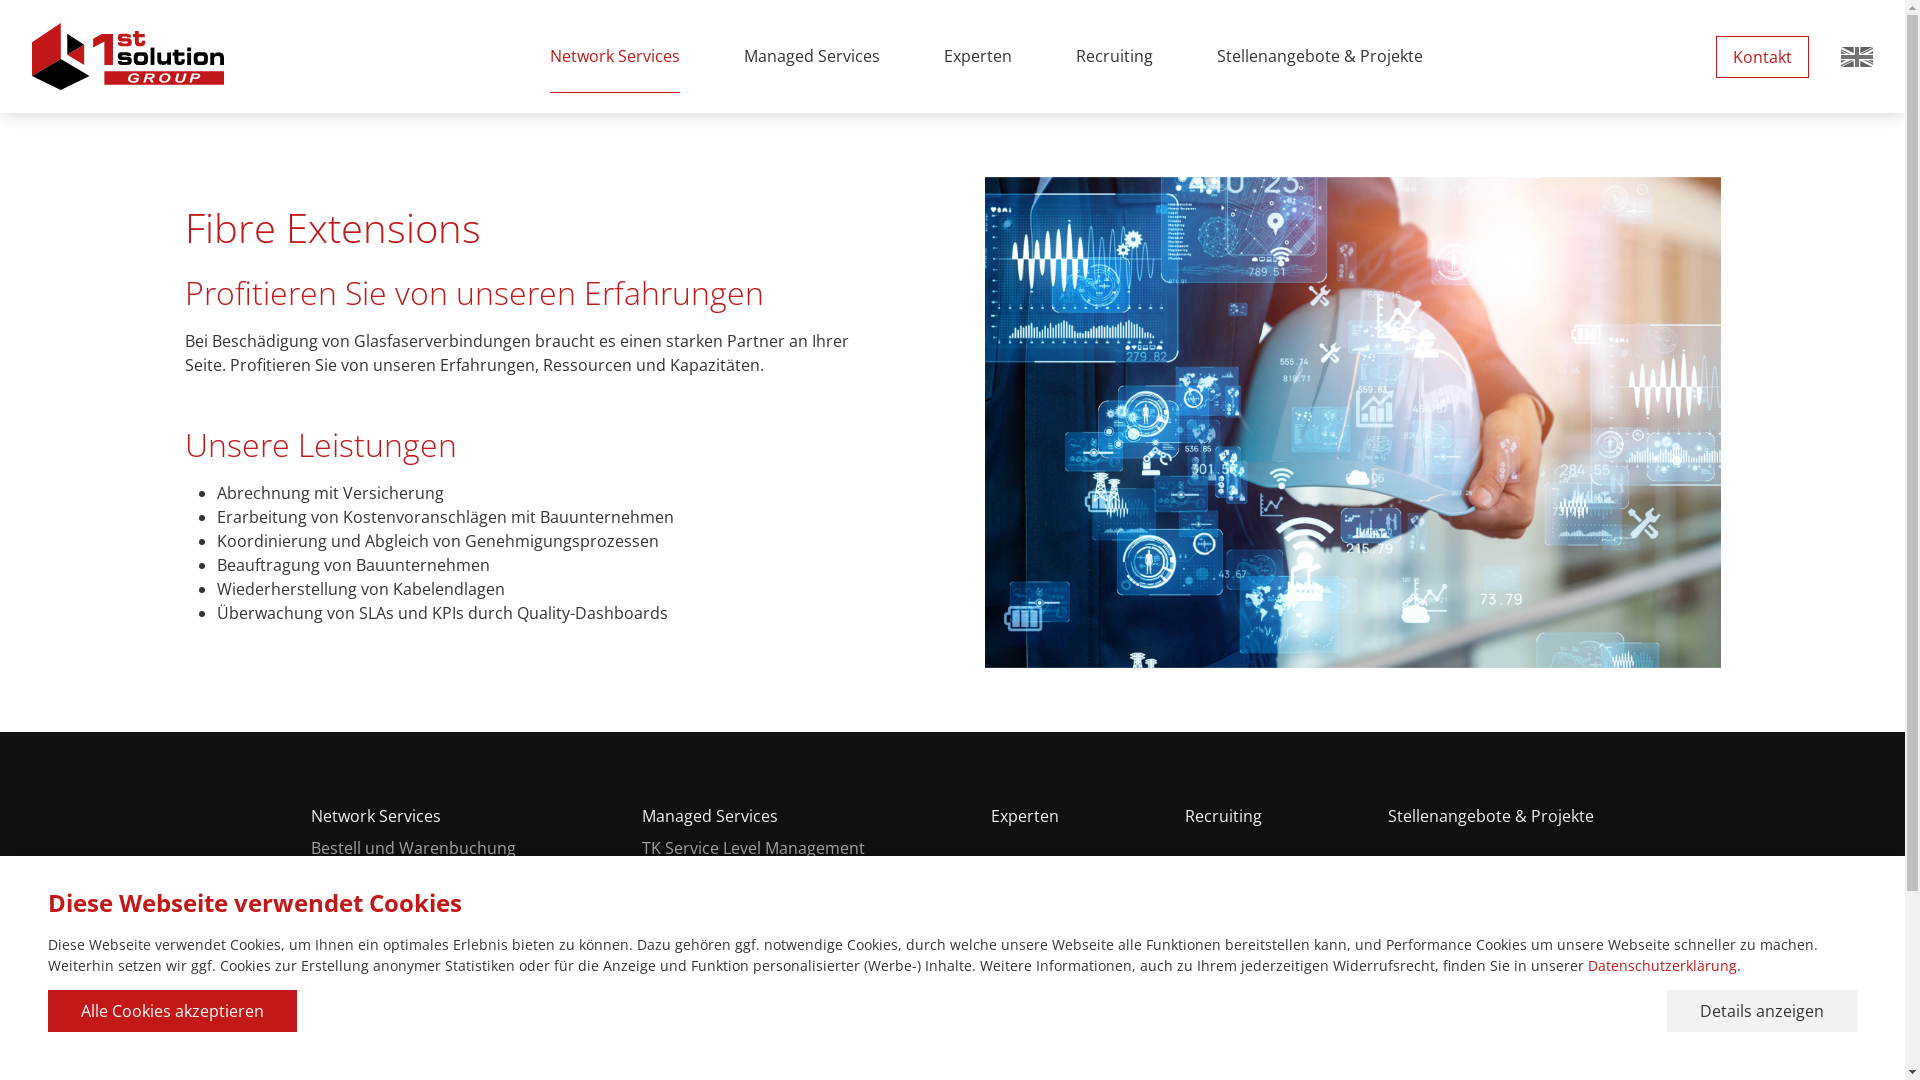 The width and height of the screenshot is (1920, 1080). Describe the element at coordinates (812, 56) in the screenshot. I see `Managed Services` at that location.